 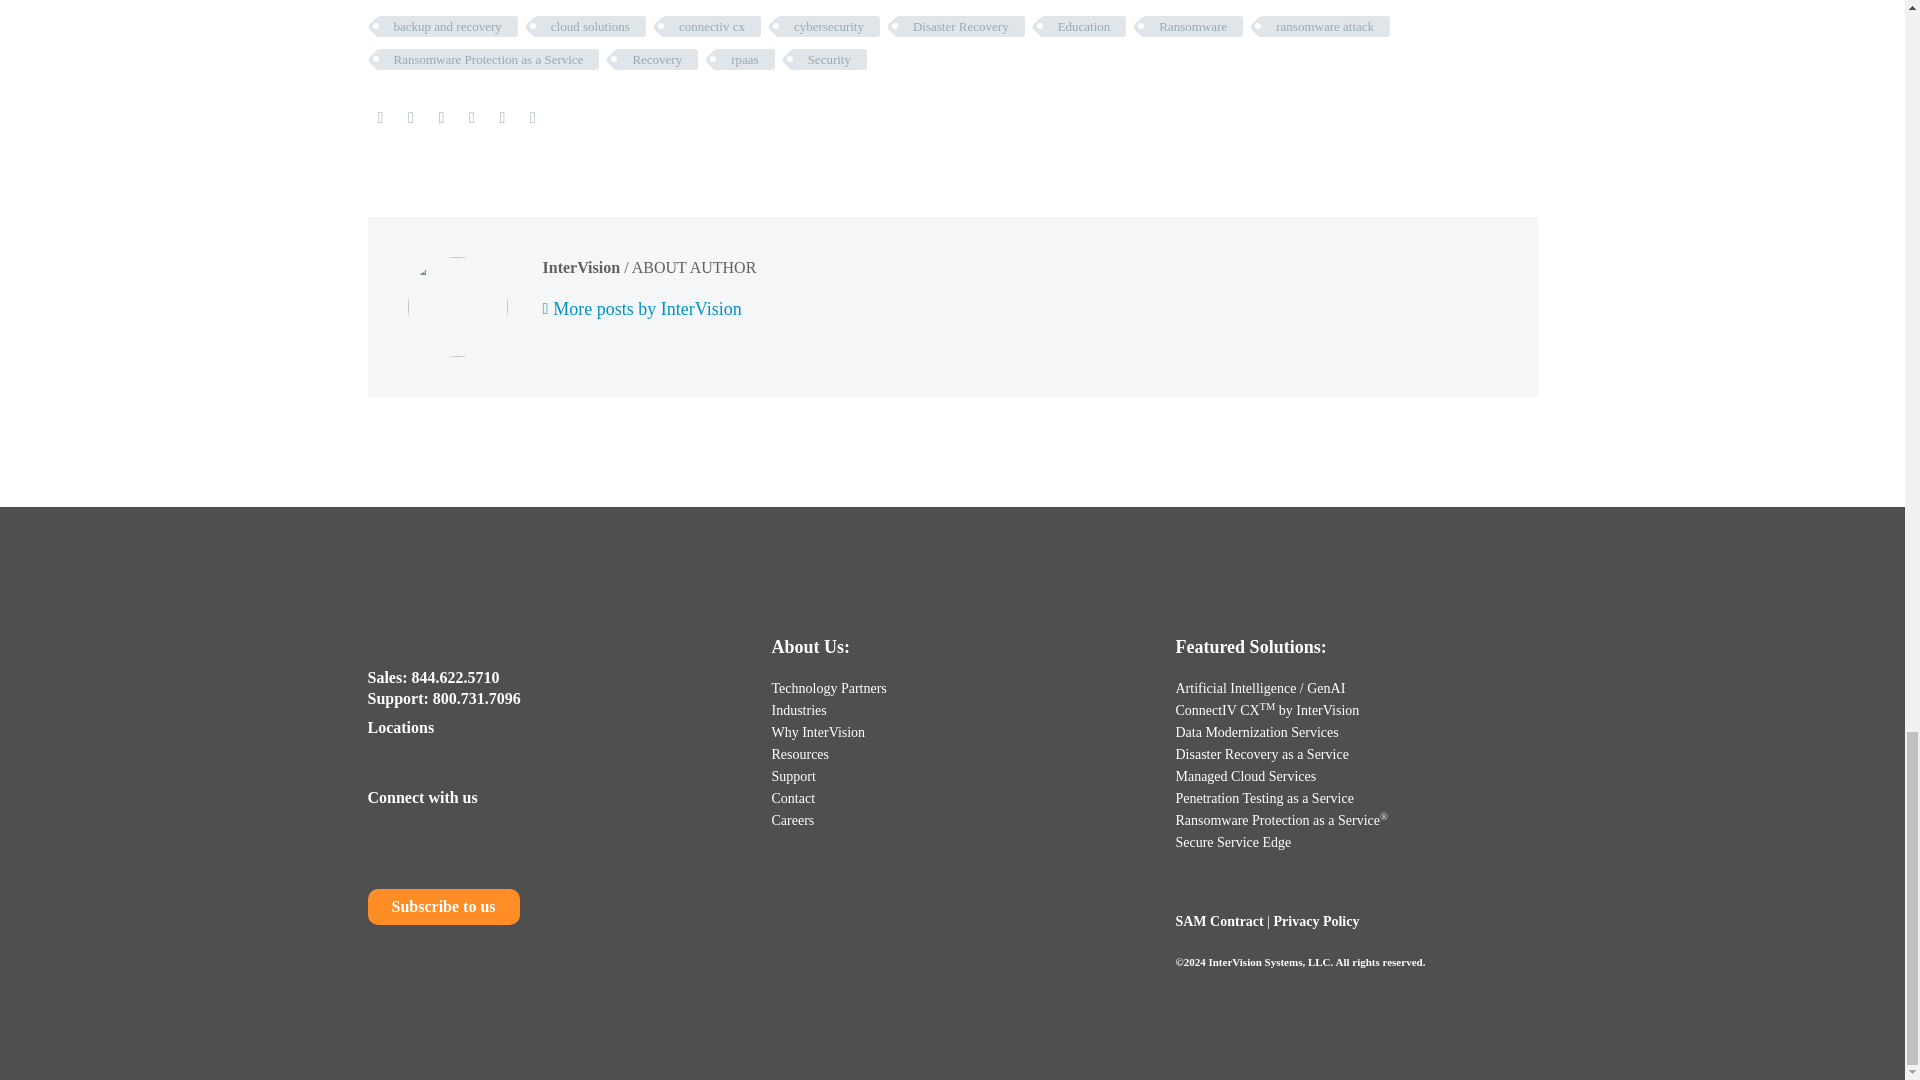 What do you see at coordinates (380, 118) in the screenshot?
I see `Facebook` at bounding box center [380, 118].